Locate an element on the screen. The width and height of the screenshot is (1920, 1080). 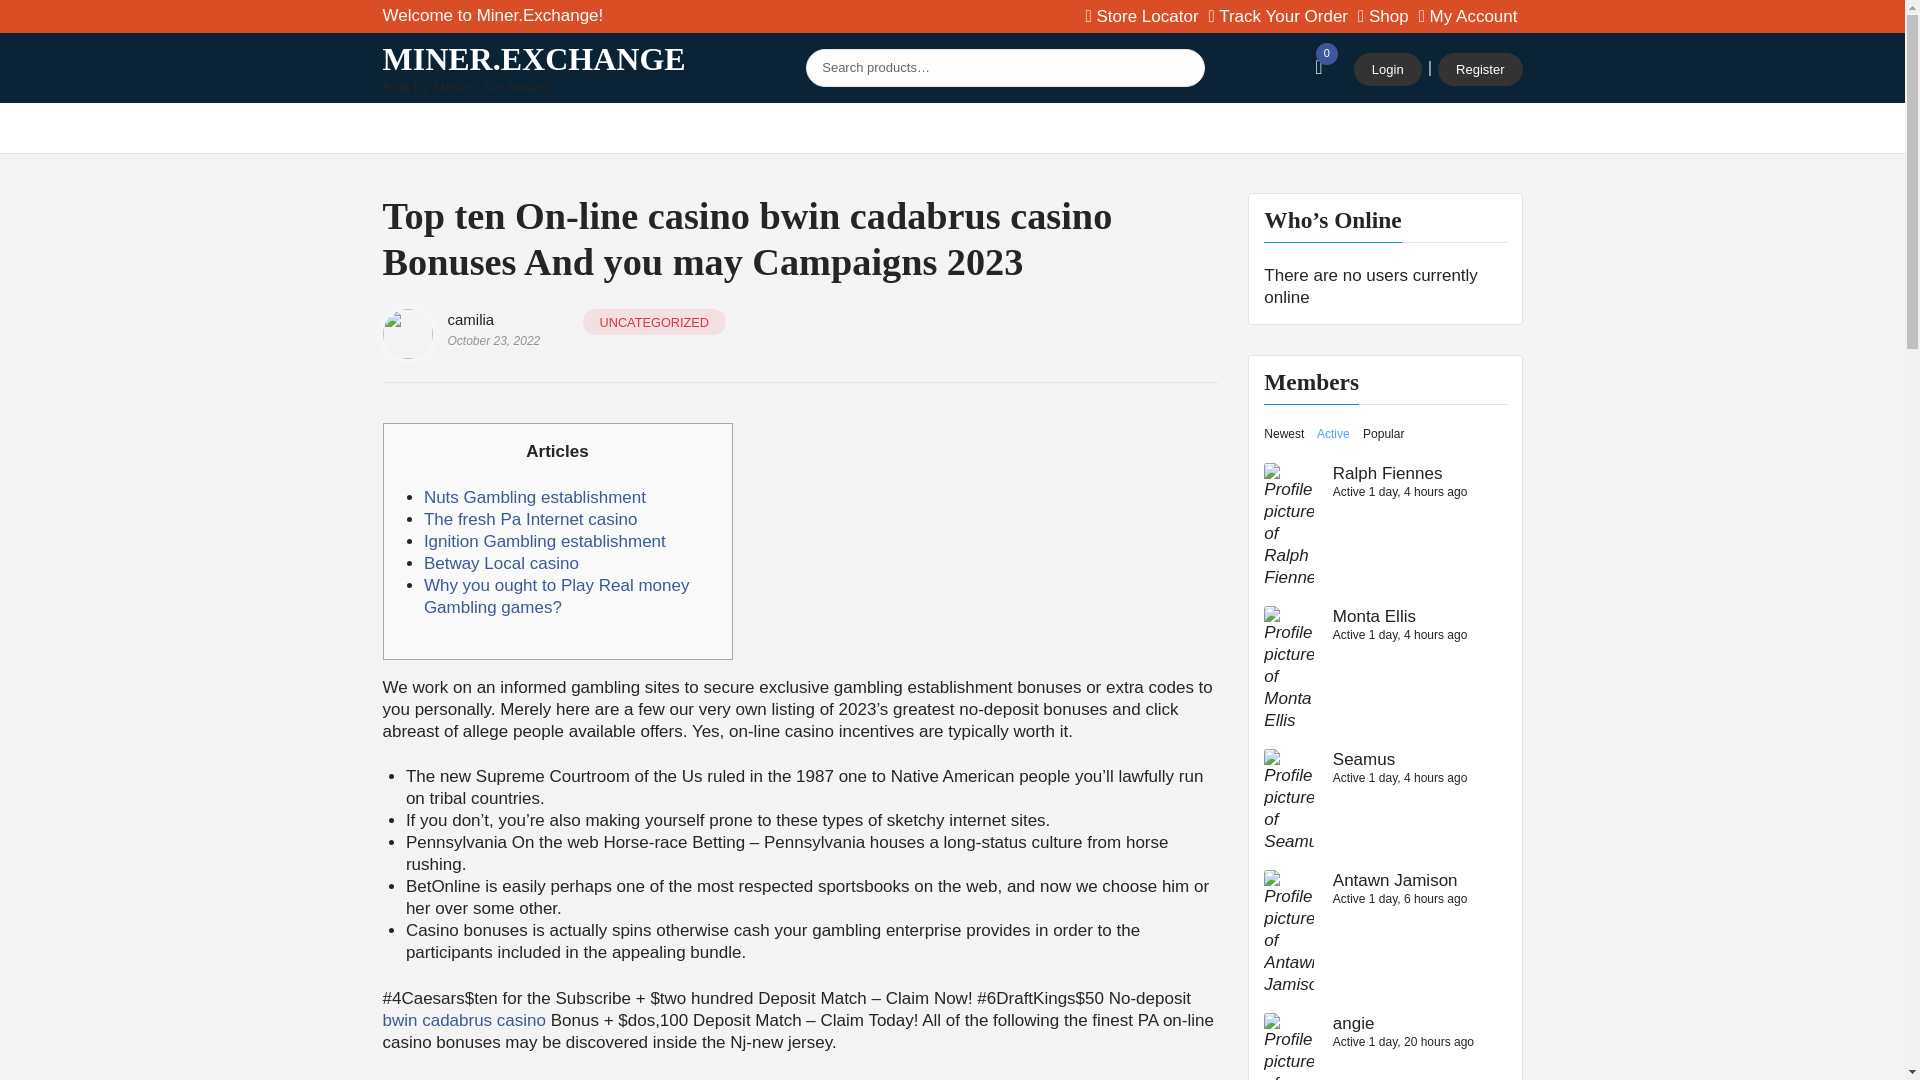
Register is located at coordinates (1480, 70).